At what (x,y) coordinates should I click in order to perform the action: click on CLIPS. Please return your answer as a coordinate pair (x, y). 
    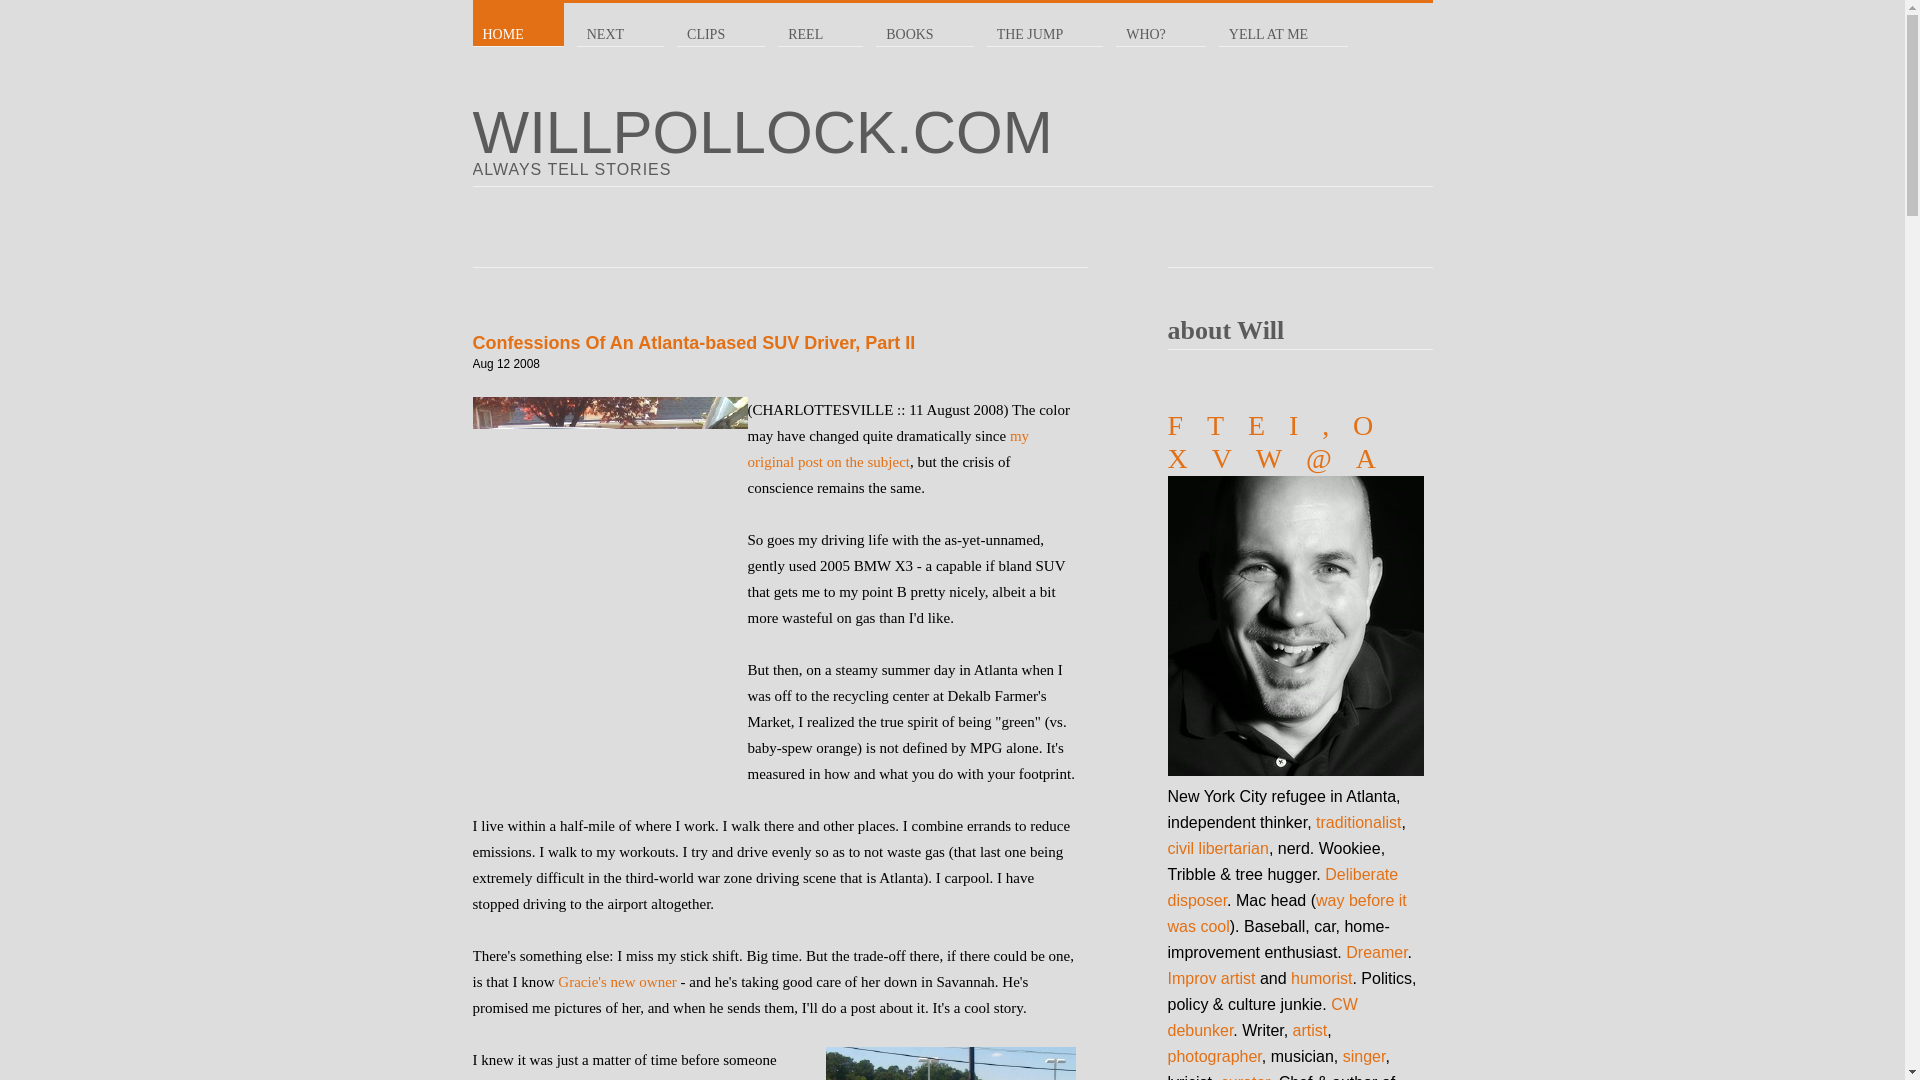
    Looking at the image, I should click on (720, 23).